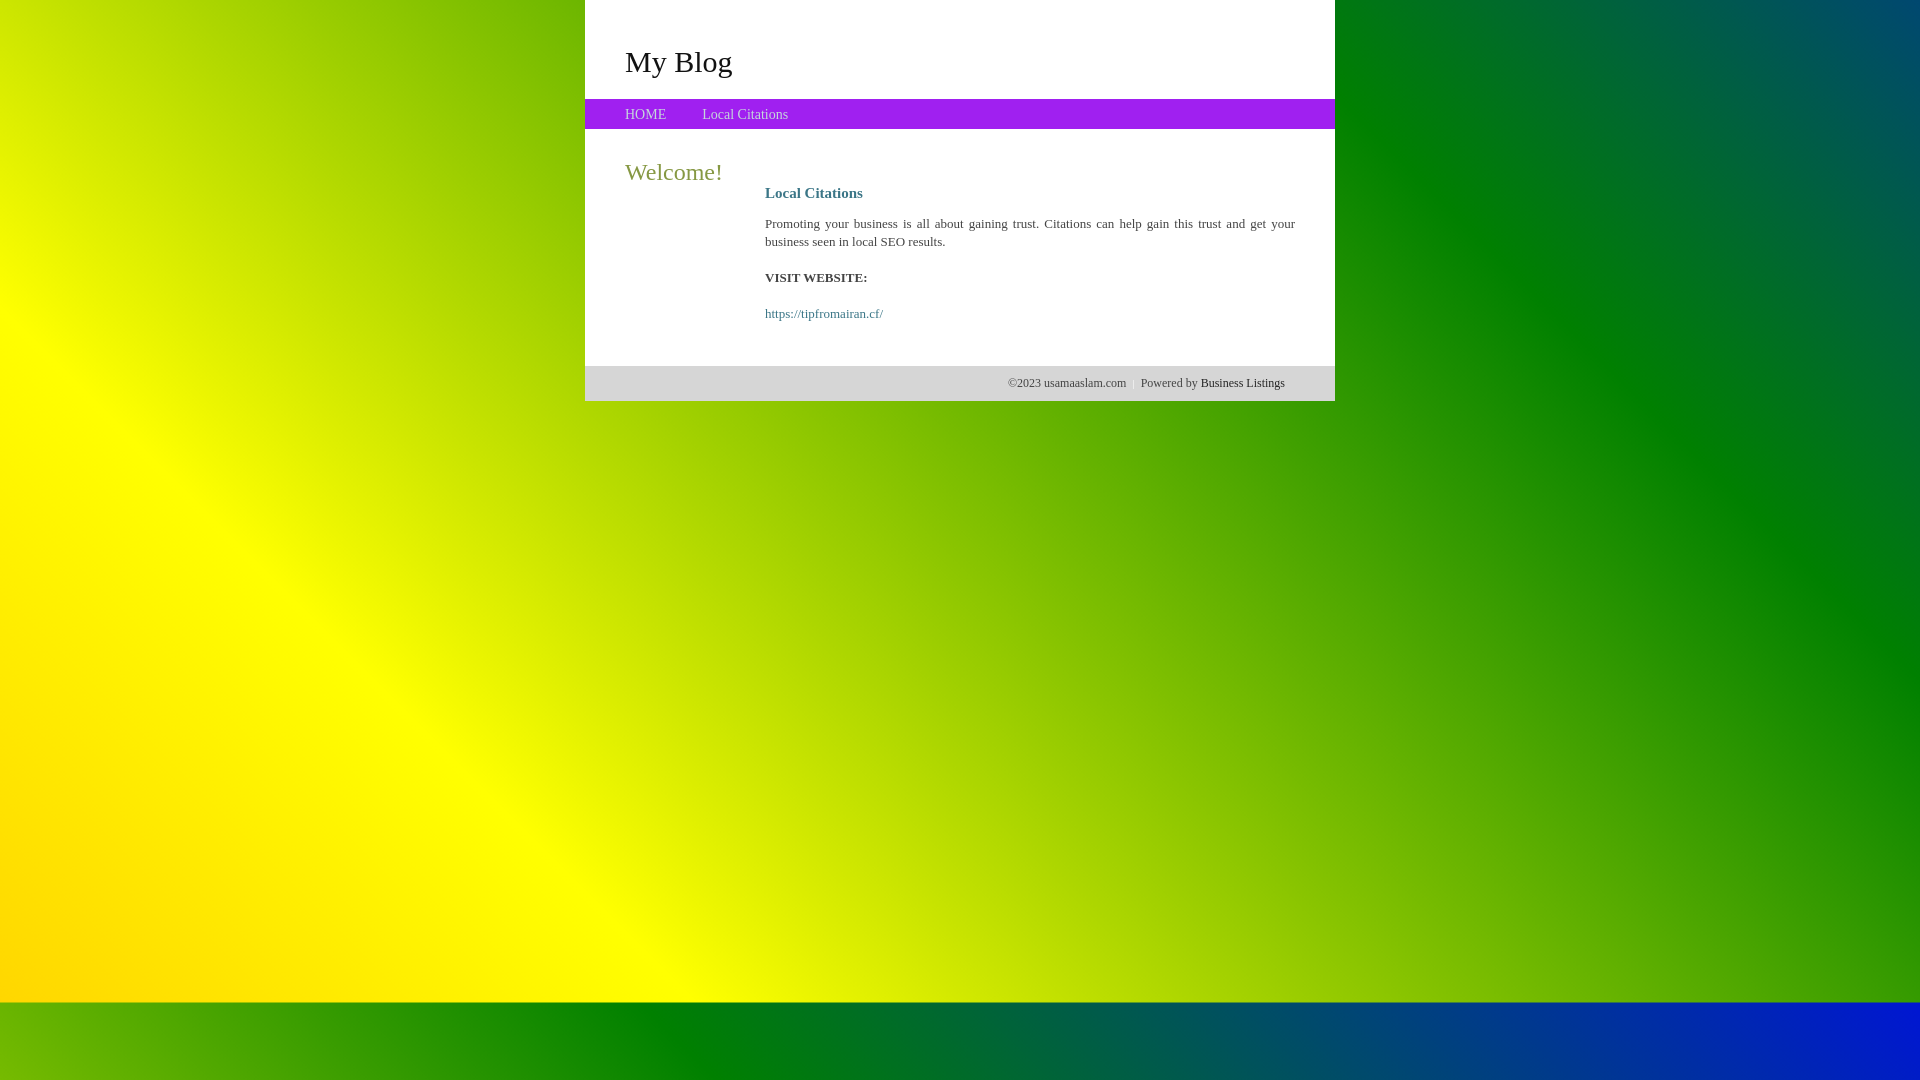 This screenshot has height=1080, width=1920. Describe the element at coordinates (745, 114) in the screenshot. I see `Local Citations` at that location.